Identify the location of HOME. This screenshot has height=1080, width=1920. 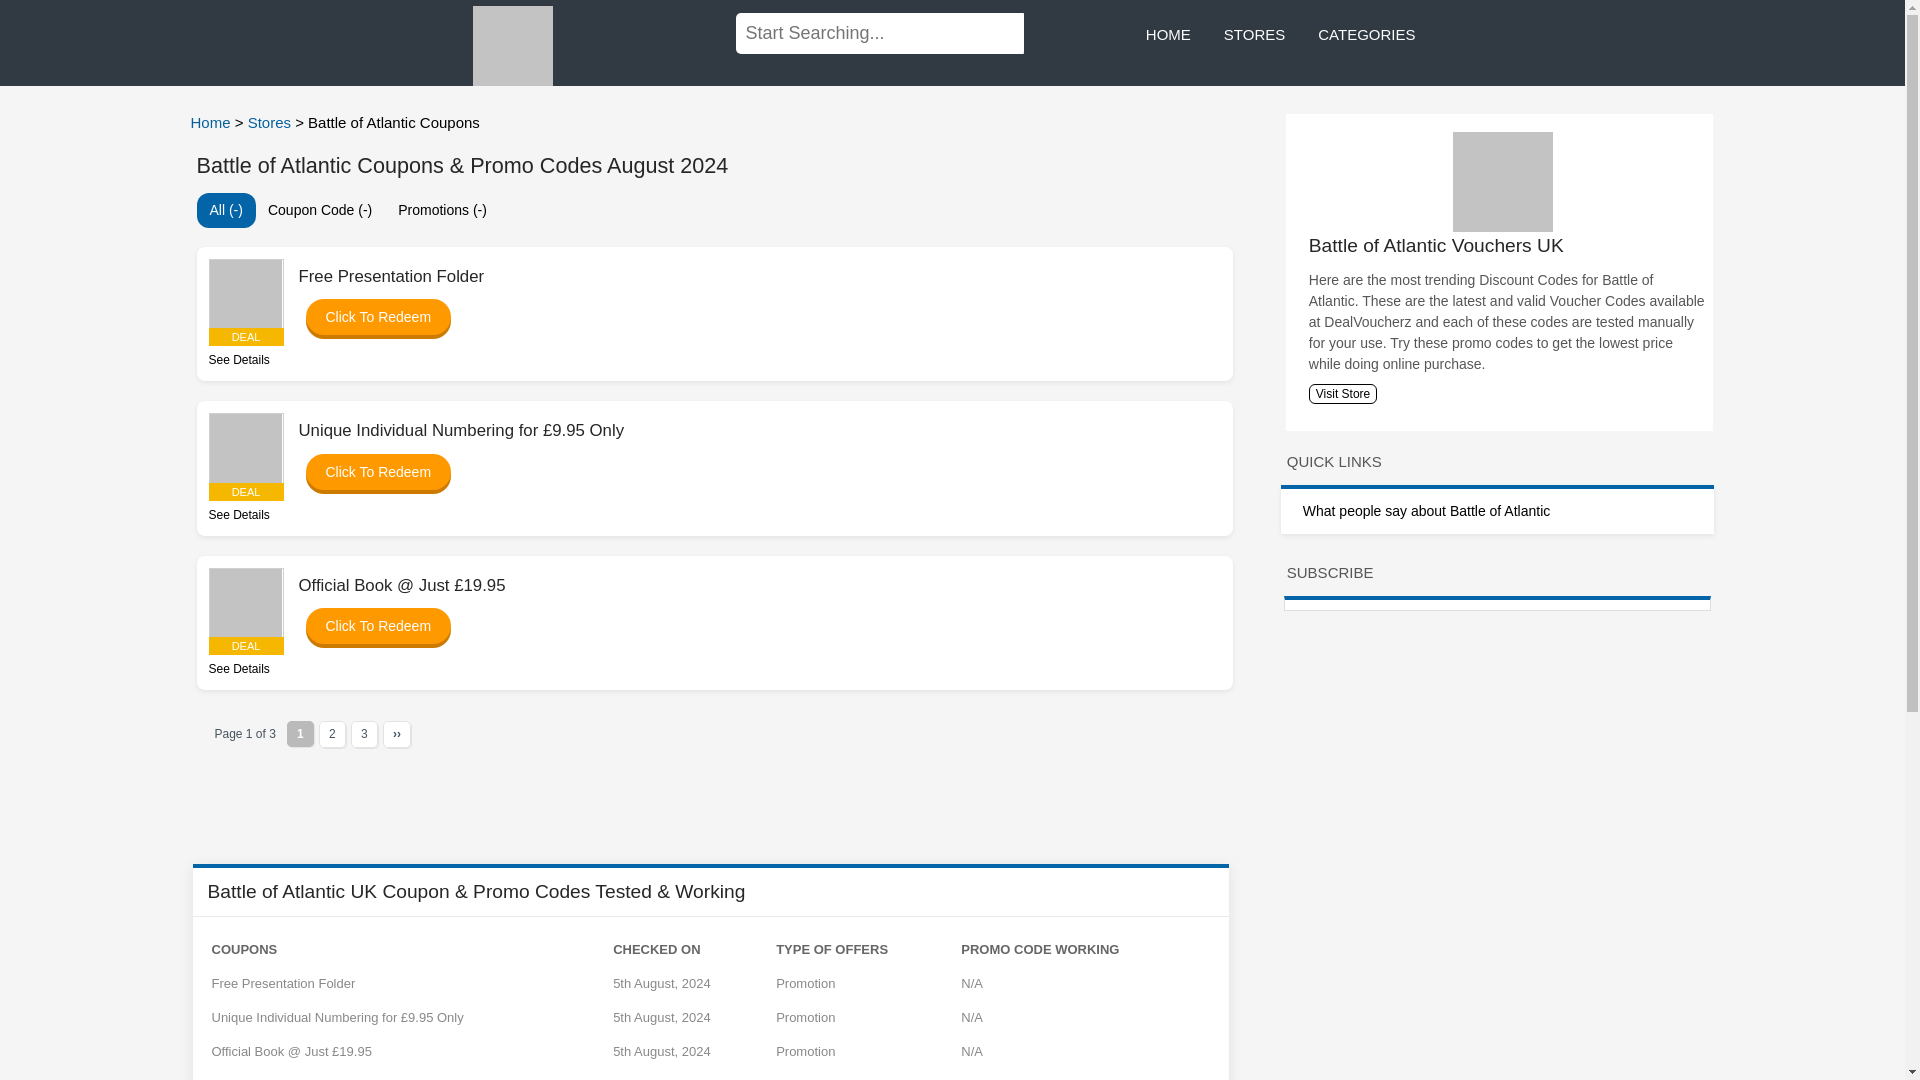
(1168, 36).